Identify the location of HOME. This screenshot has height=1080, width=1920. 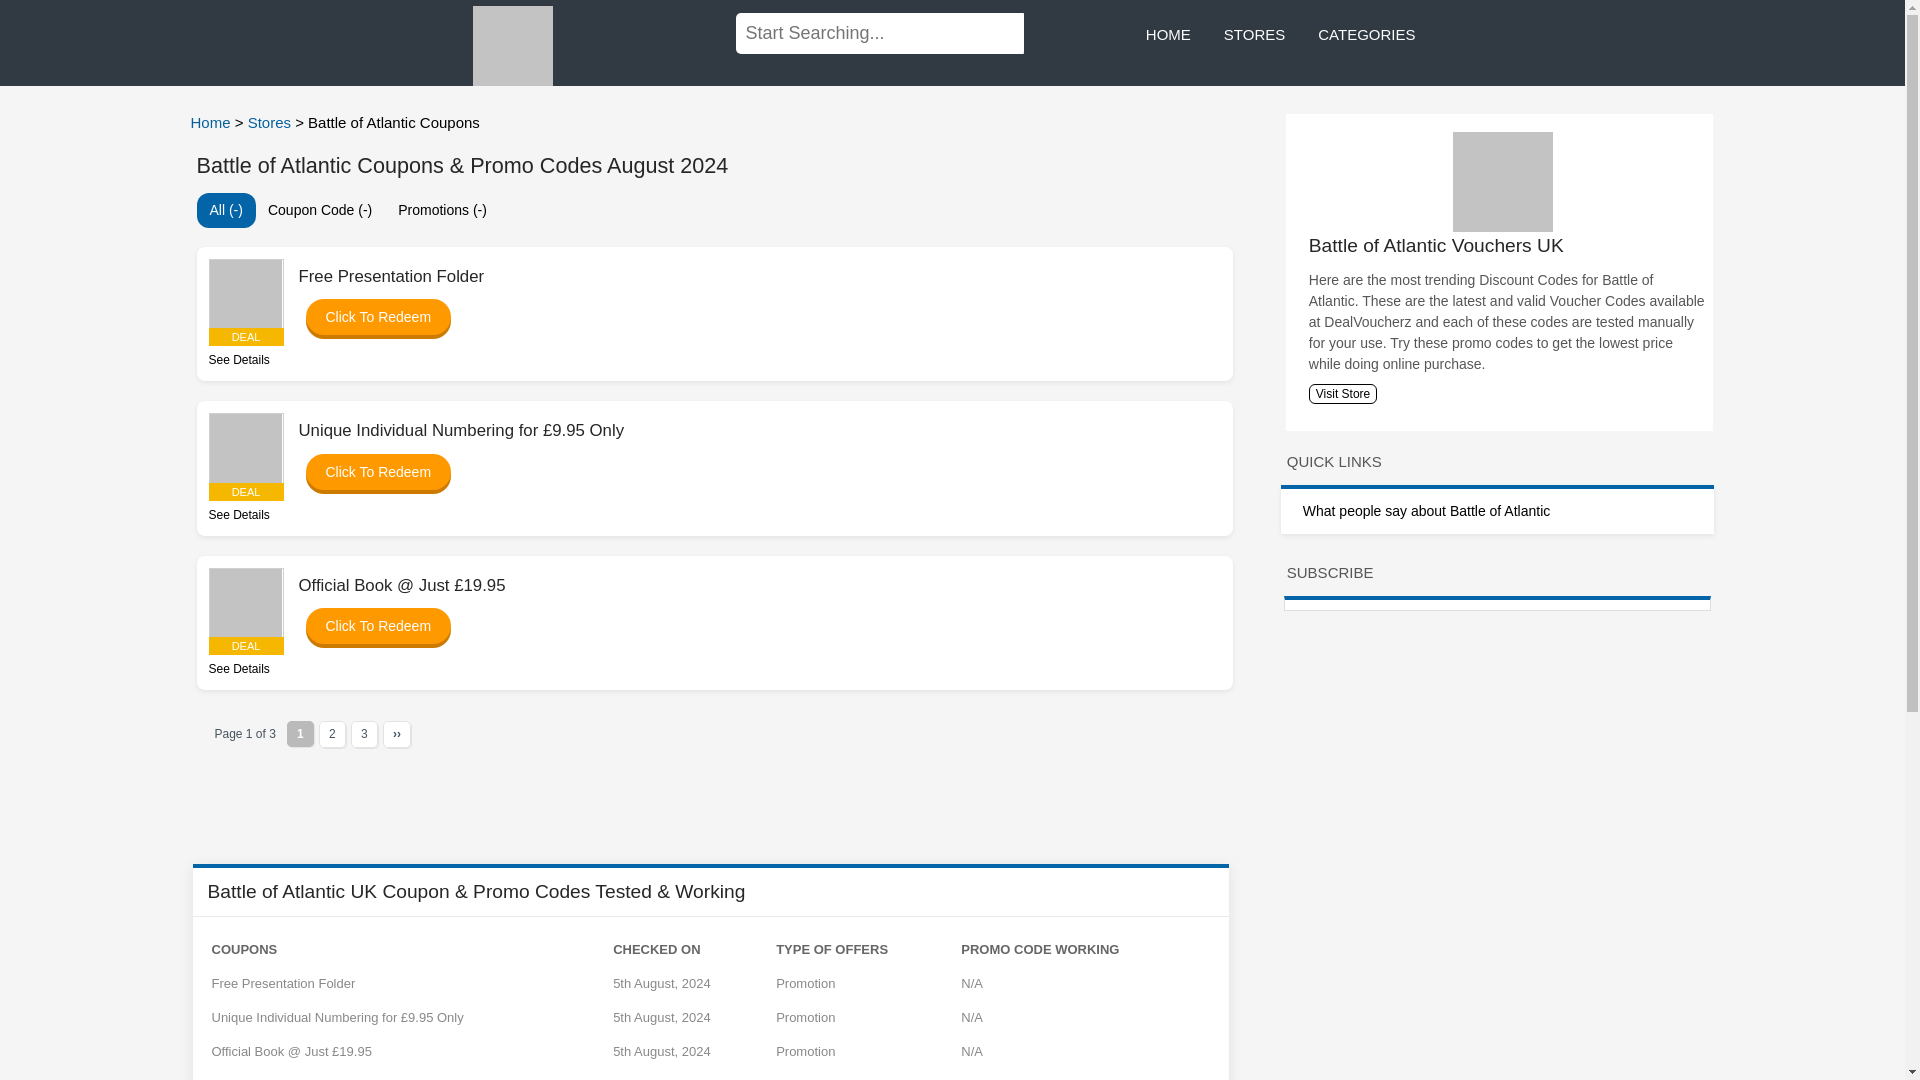
(1168, 36).